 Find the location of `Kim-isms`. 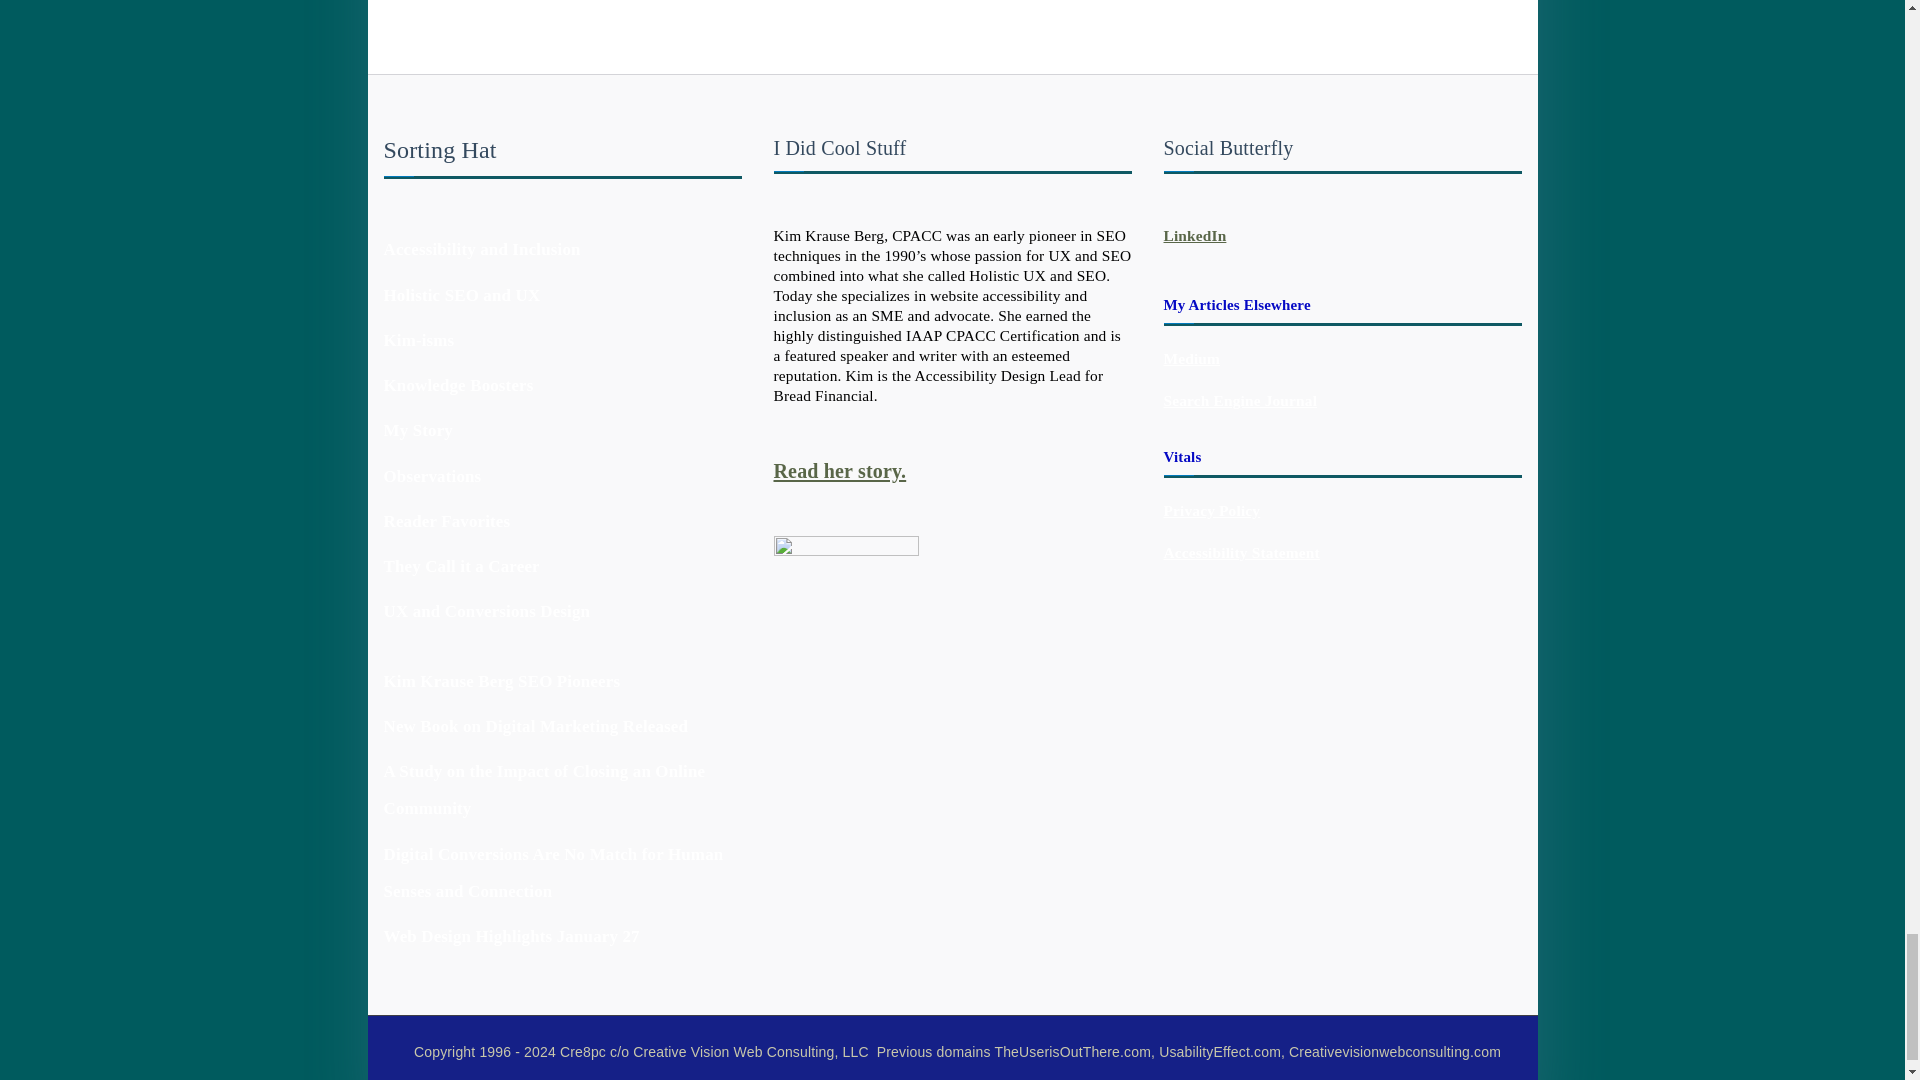

Kim-isms is located at coordinates (420, 340).